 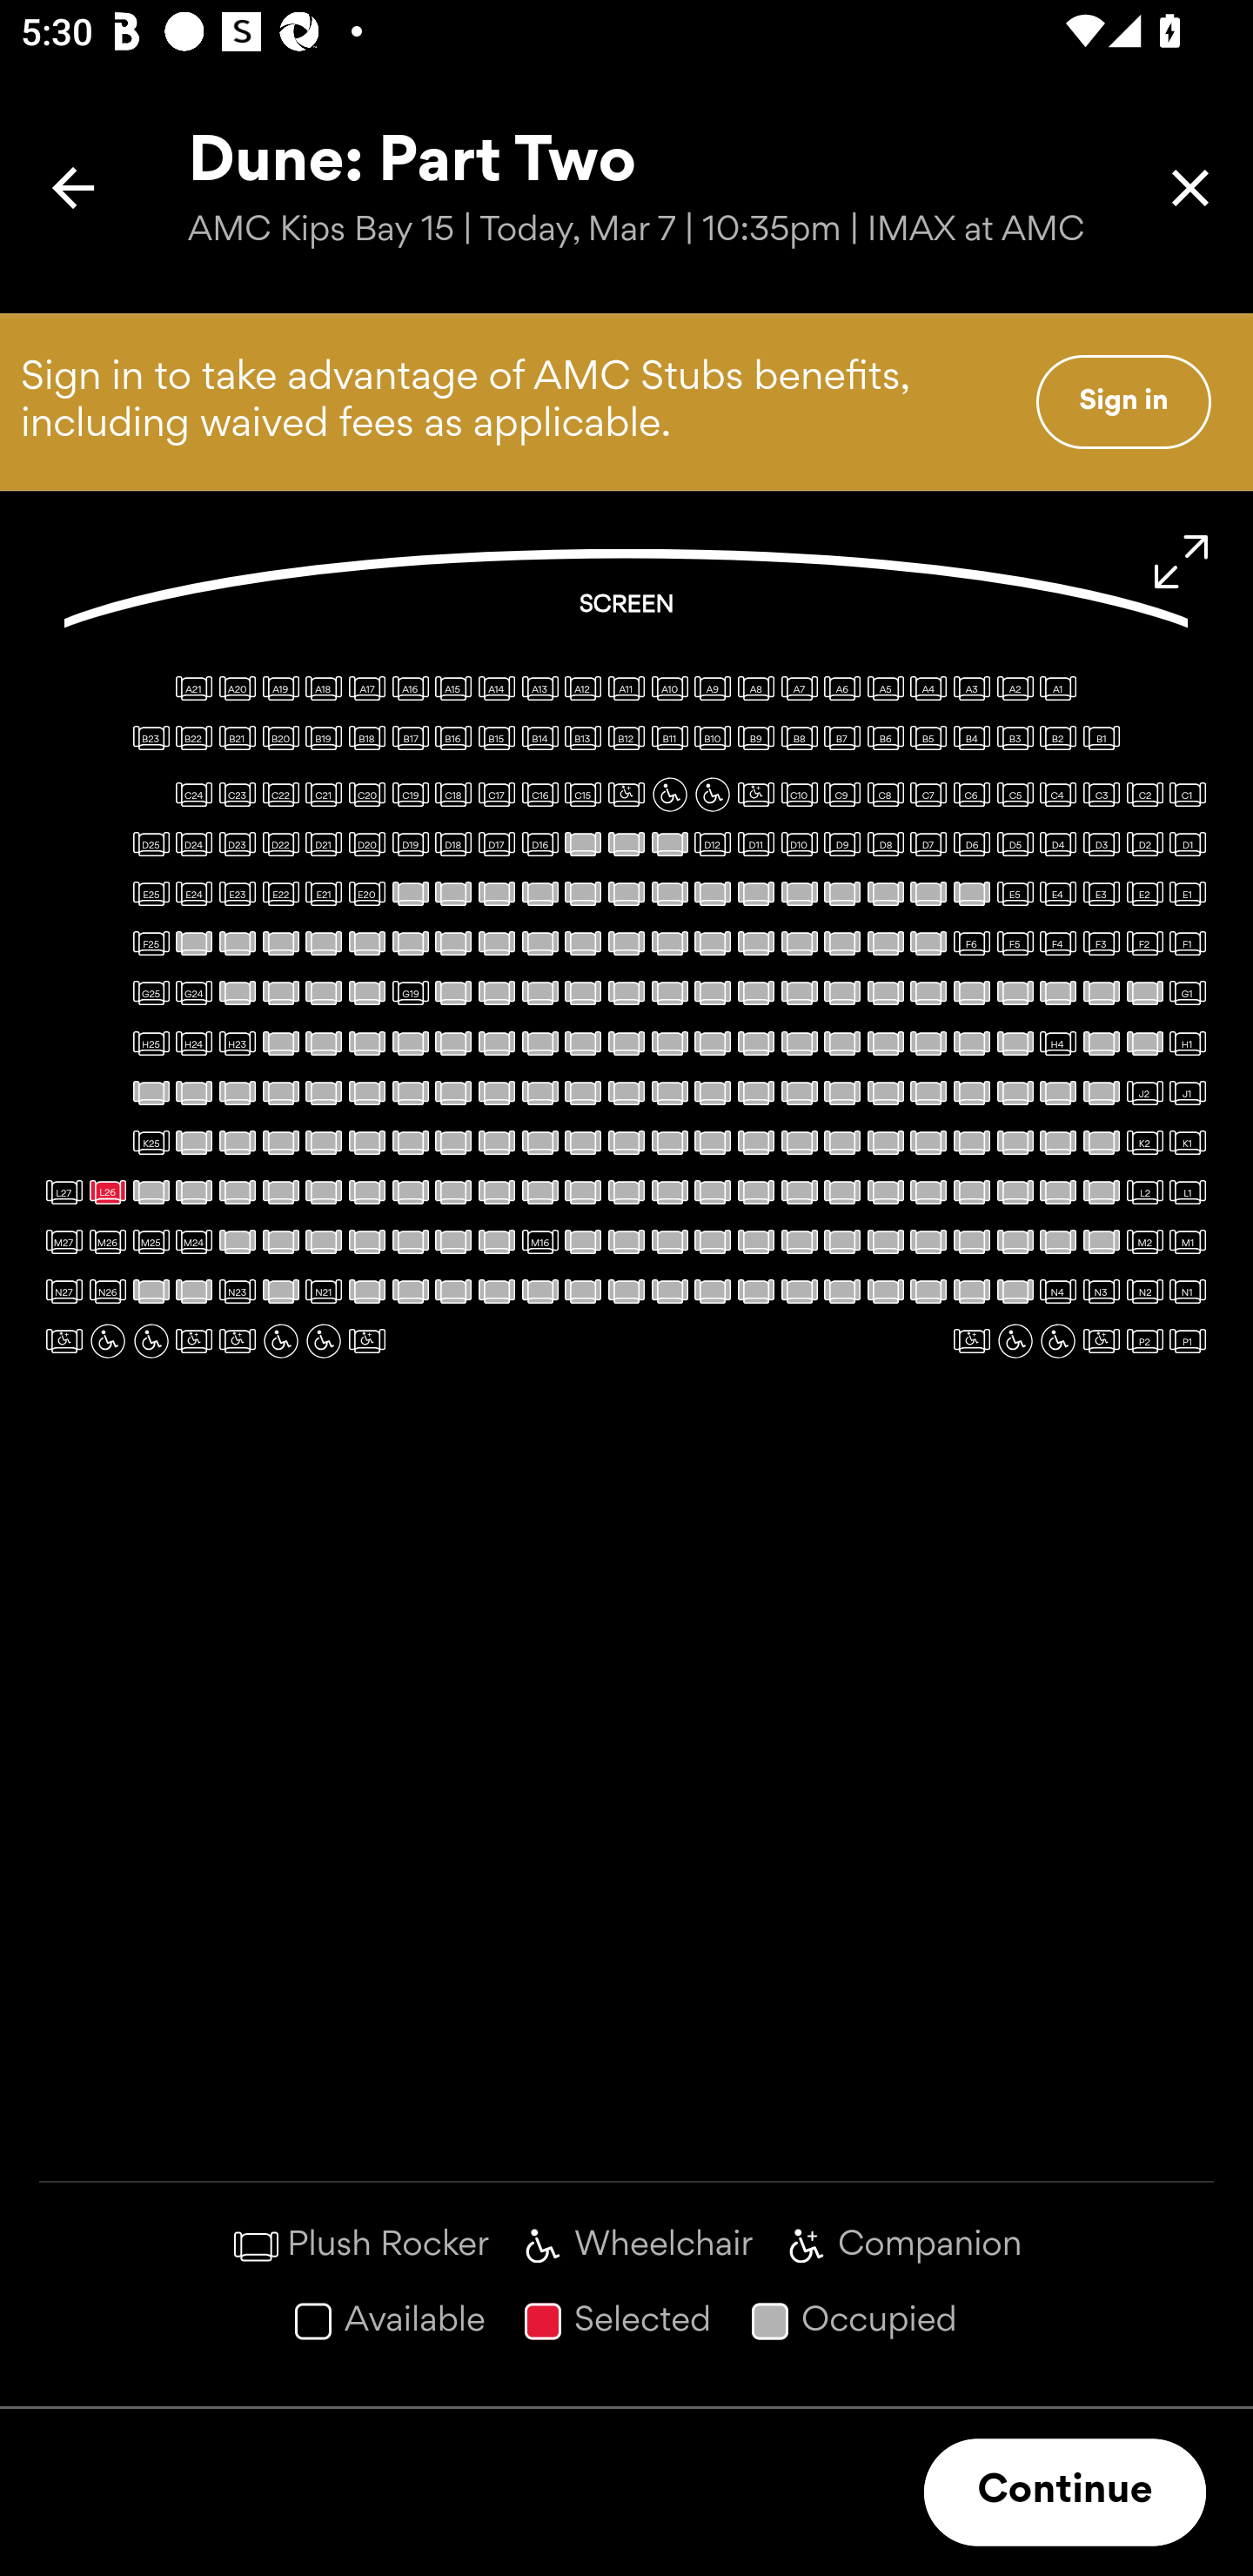 What do you see at coordinates (452, 688) in the screenshot?
I see `A15, Regular seat, available` at bounding box center [452, 688].